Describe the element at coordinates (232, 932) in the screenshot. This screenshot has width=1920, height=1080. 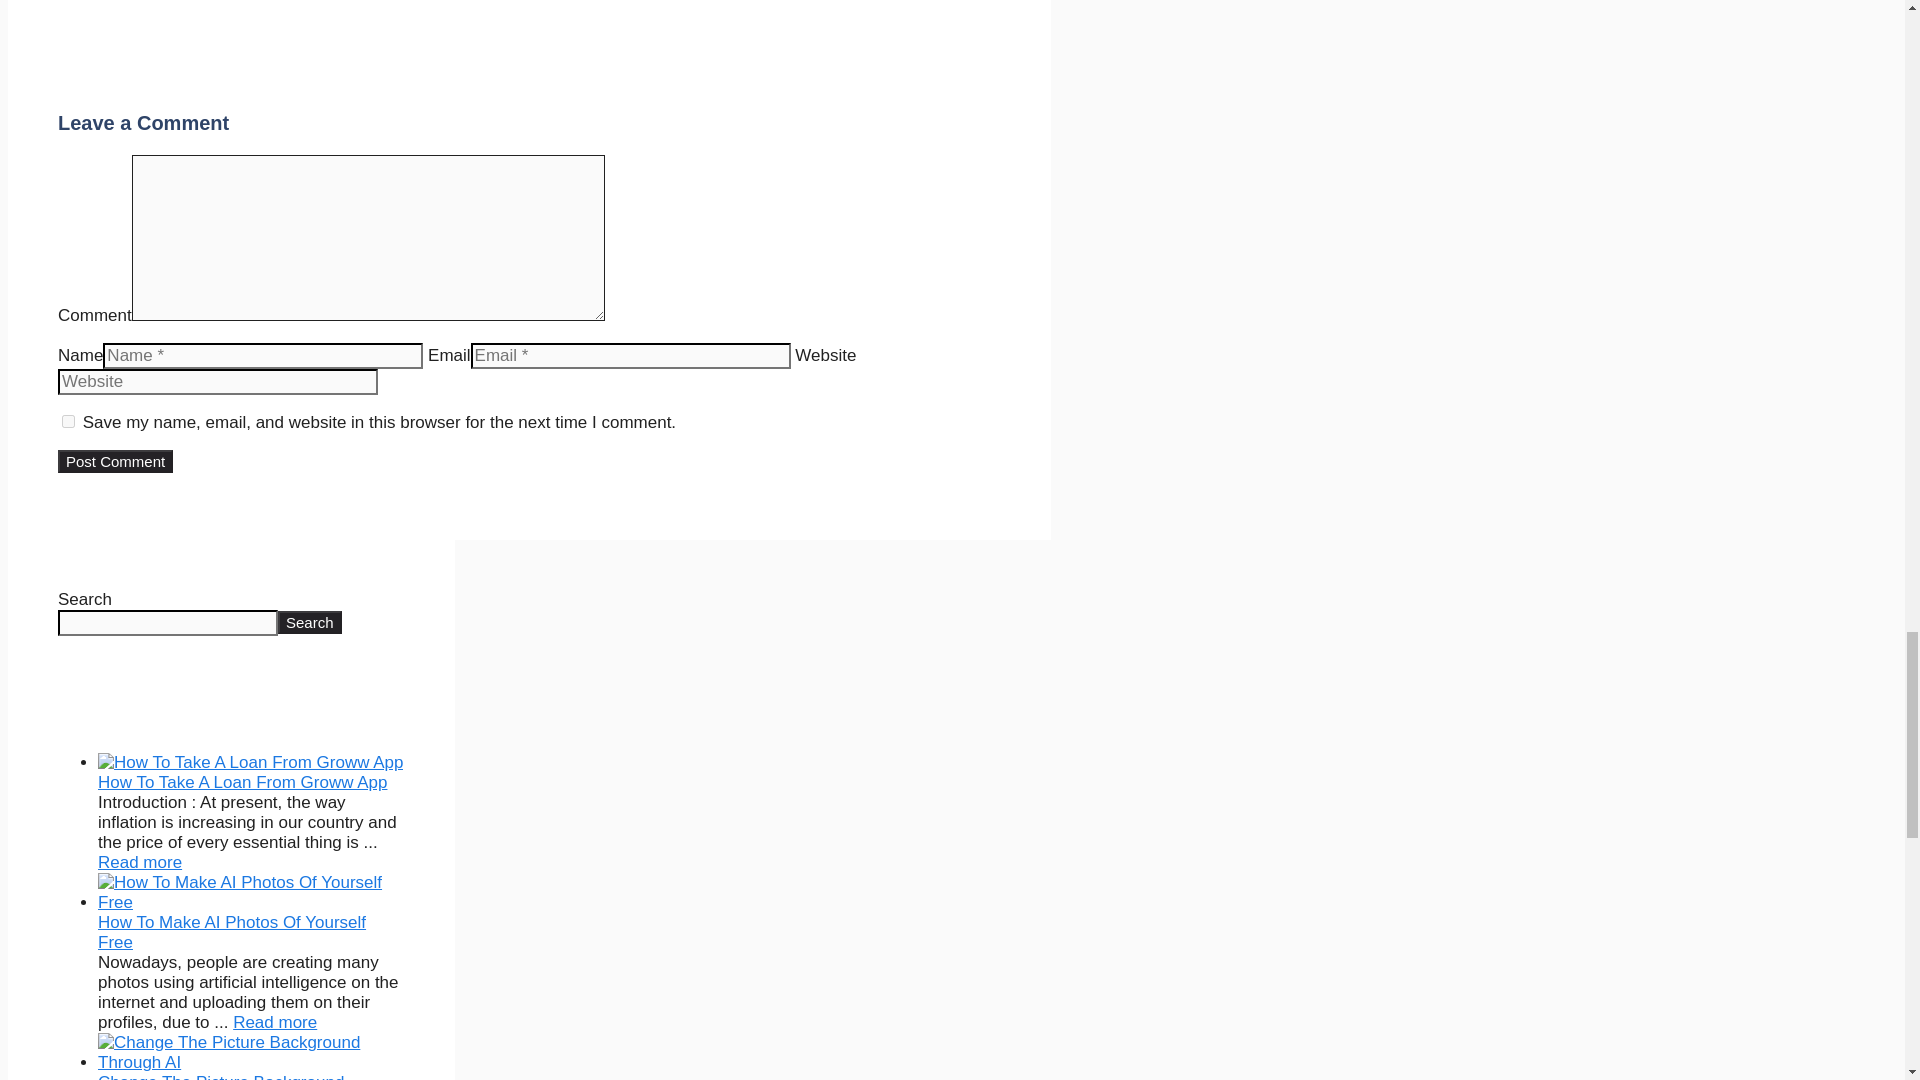
I see `How To Make AI Photos Of Yourself Free` at that location.